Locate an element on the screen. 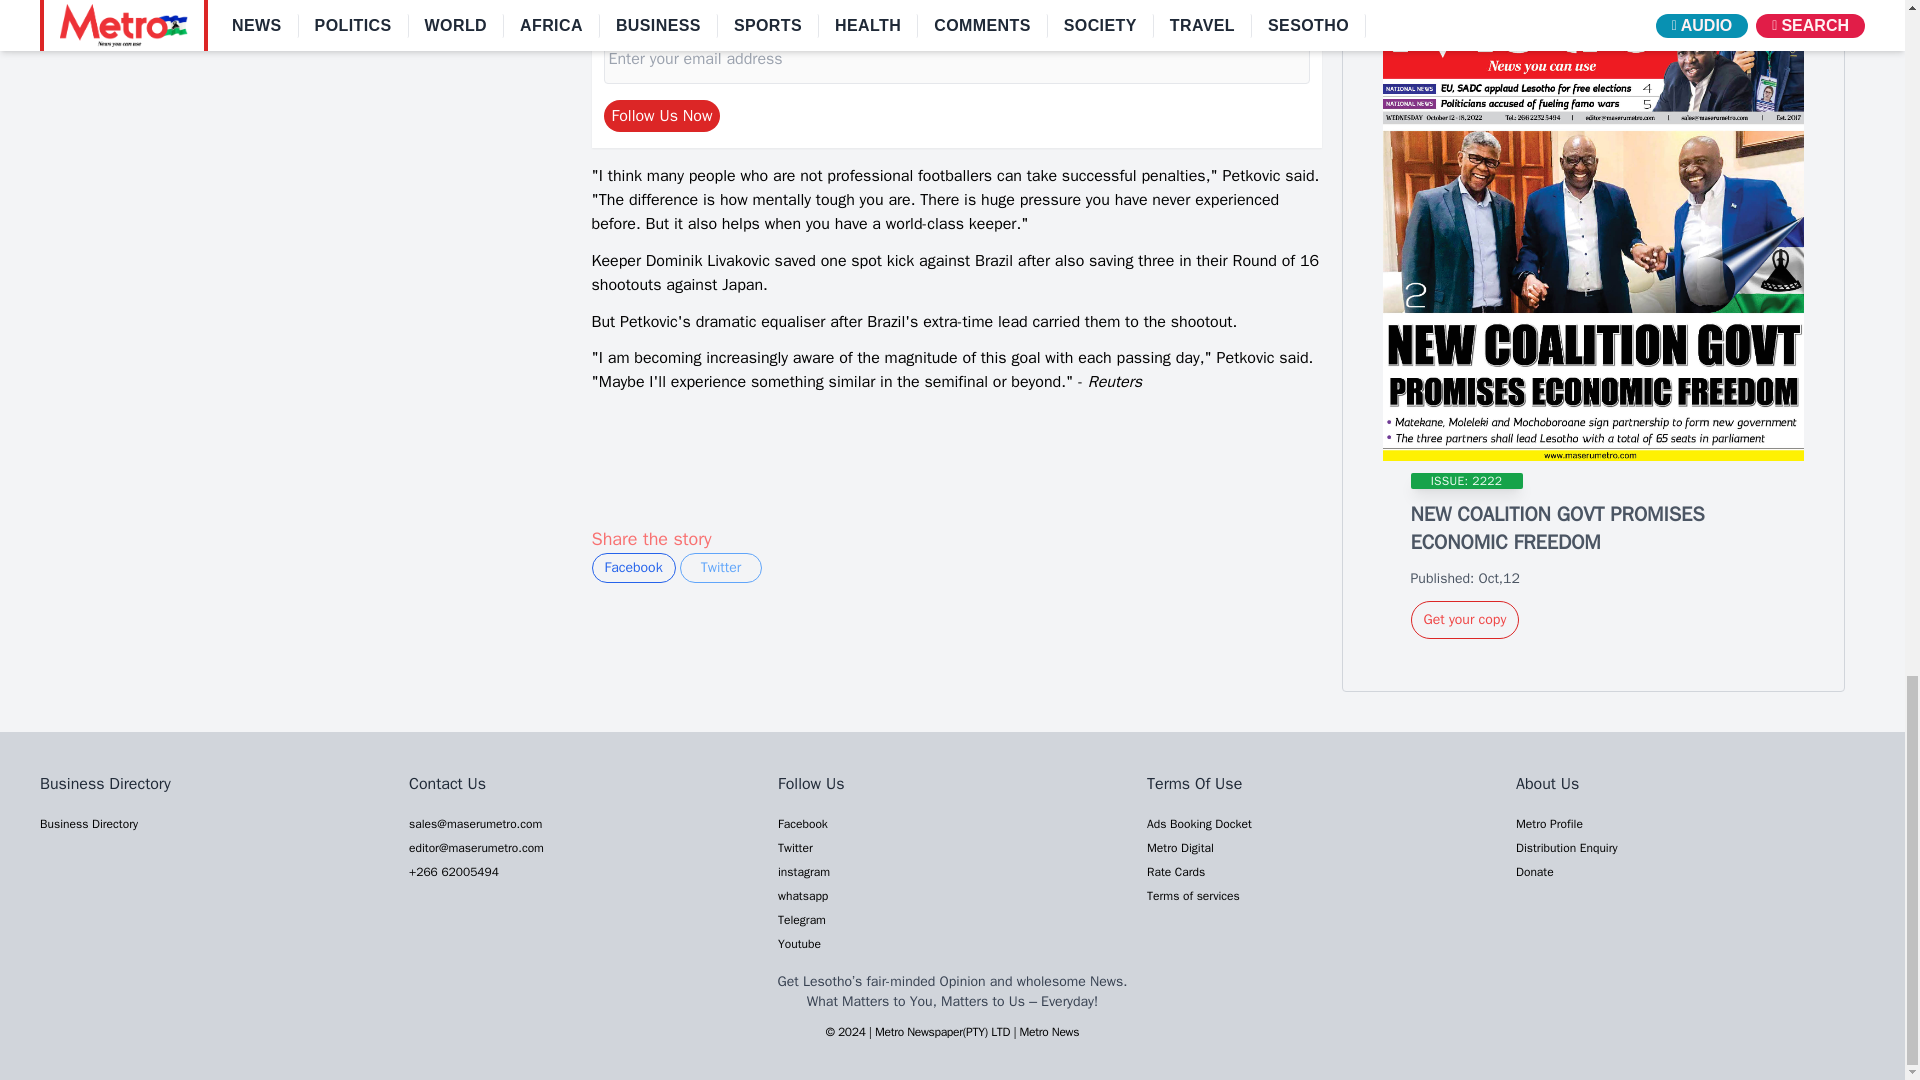 This screenshot has height=1080, width=1920. Created by Headway is located at coordinates (942, 1032).